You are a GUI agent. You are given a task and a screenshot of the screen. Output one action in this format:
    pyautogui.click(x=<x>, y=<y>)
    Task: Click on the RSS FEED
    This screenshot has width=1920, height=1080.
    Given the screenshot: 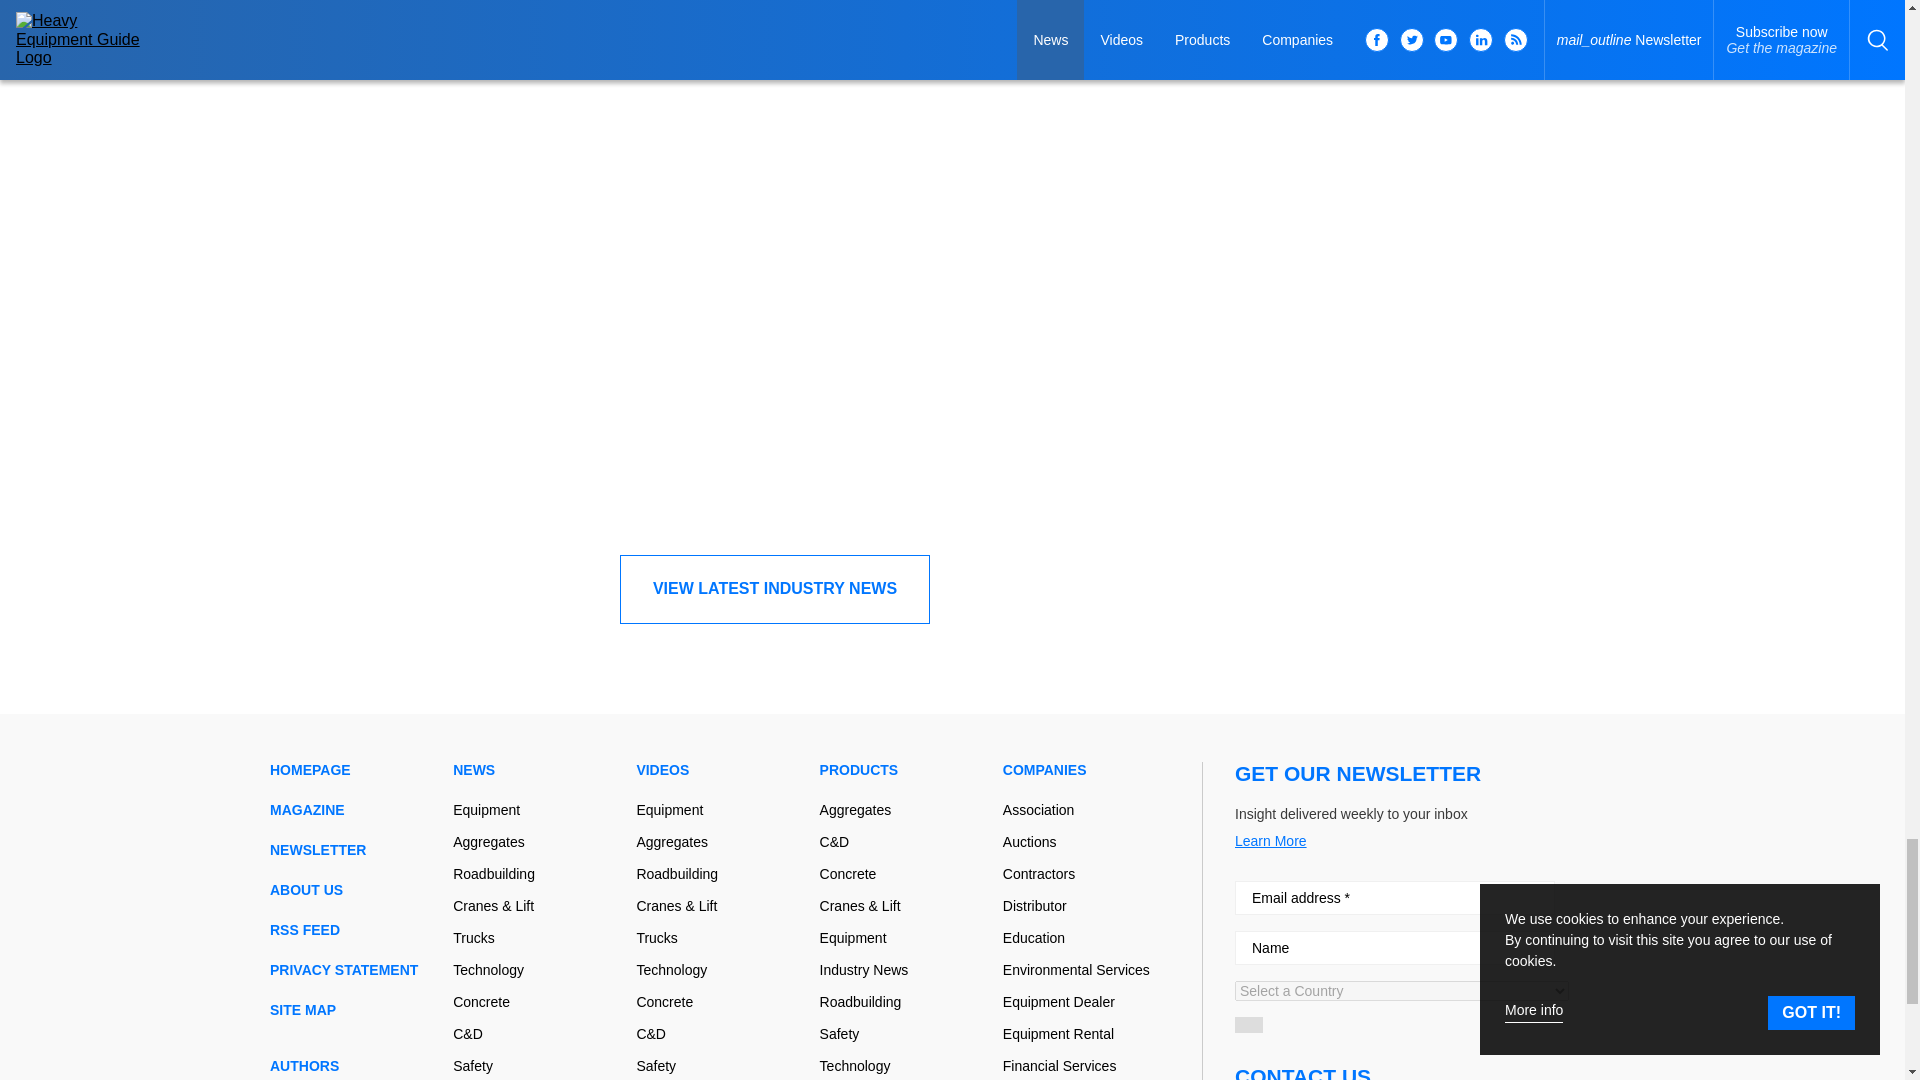 What is the action you would take?
    pyautogui.click(x=354, y=930)
    